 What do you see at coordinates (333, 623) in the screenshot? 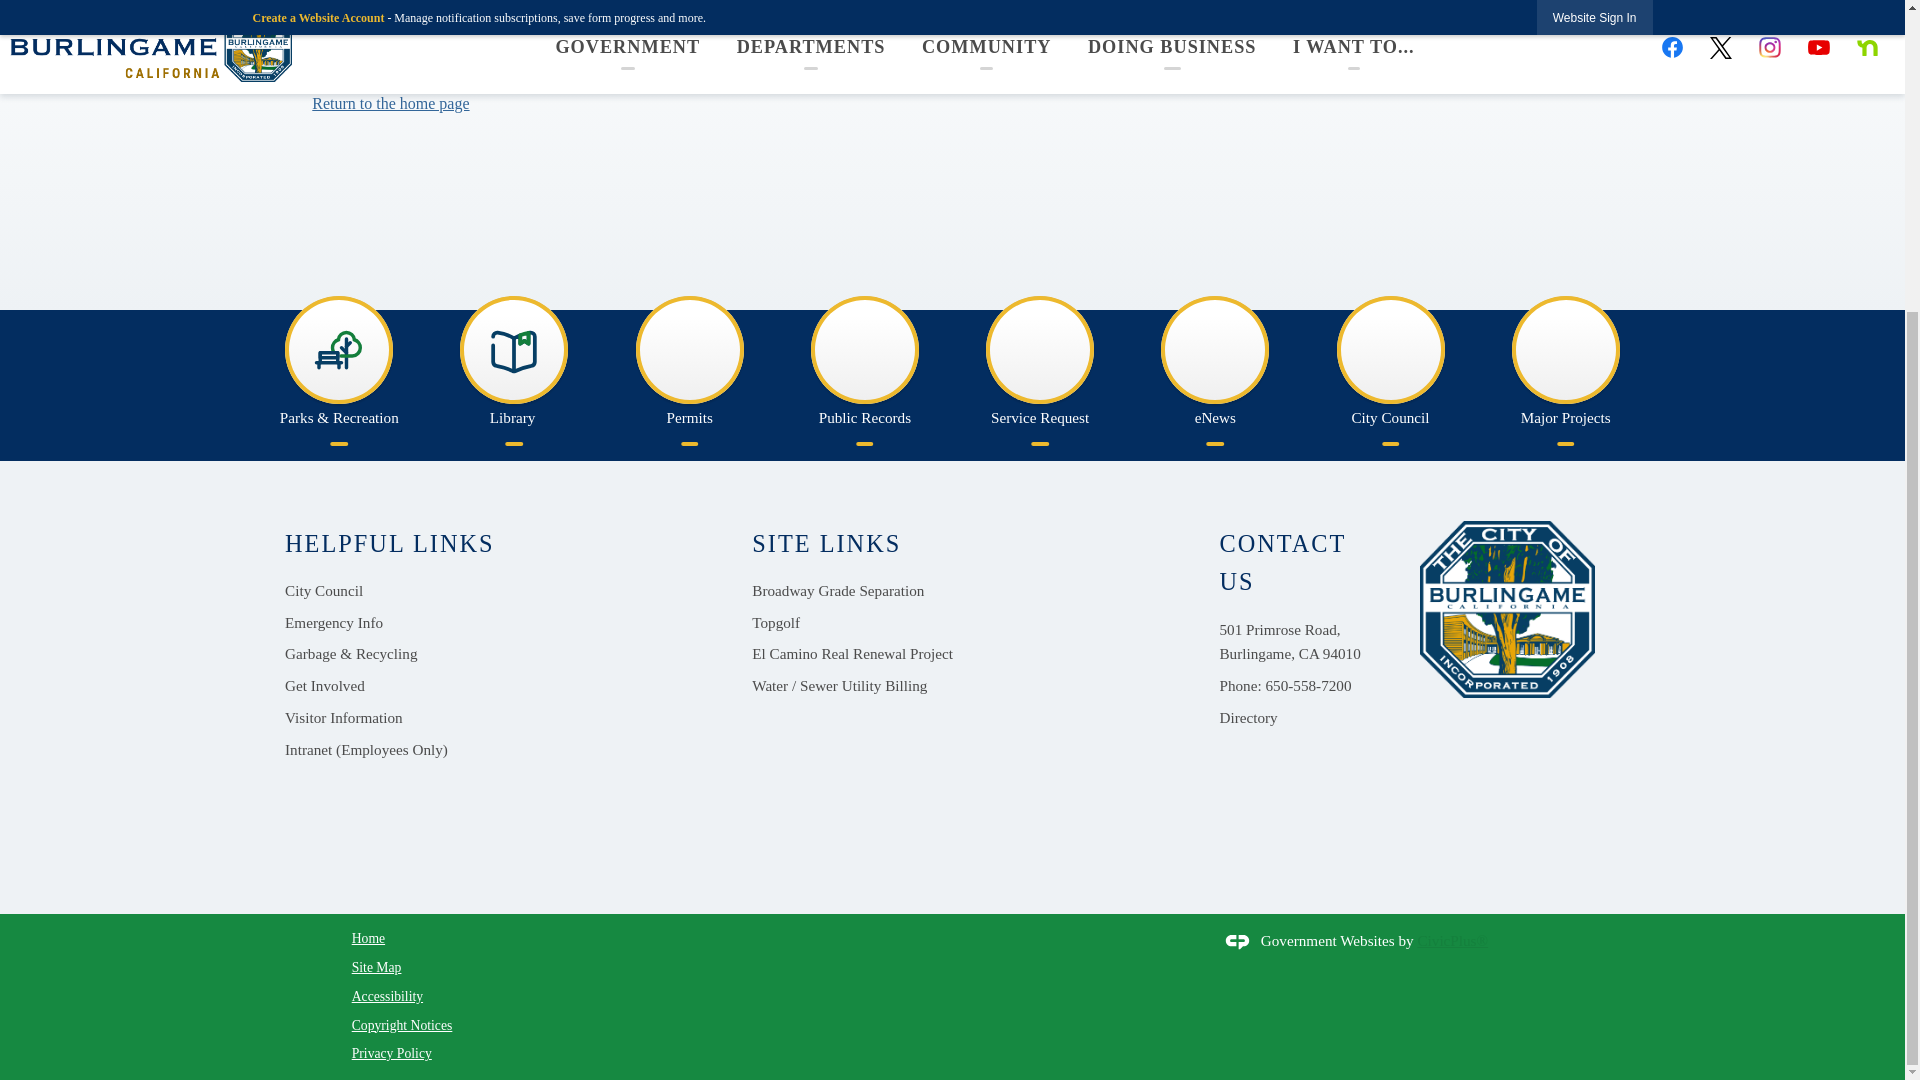
I see `Emergency Info` at bounding box center [333, 623].